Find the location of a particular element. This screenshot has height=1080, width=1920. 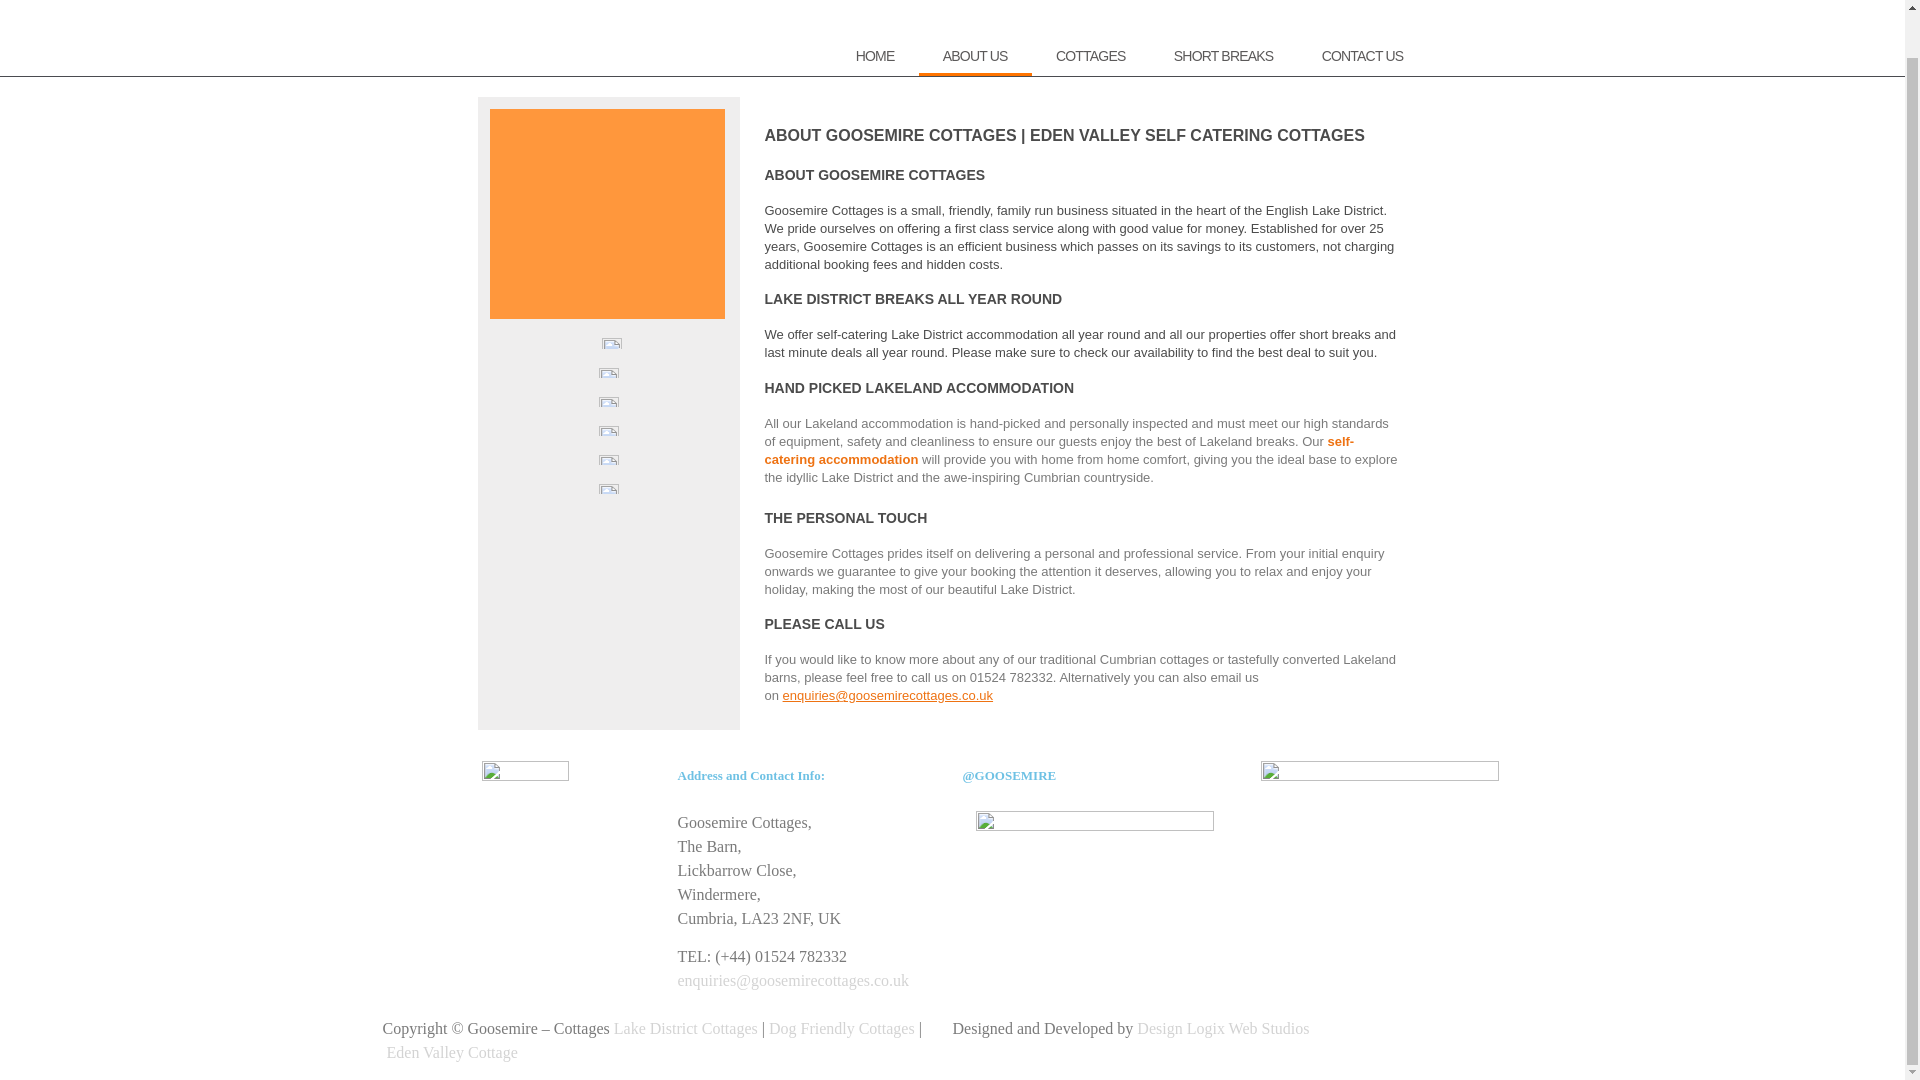

Lake District Cottages is located at coordinates (686, 1028).